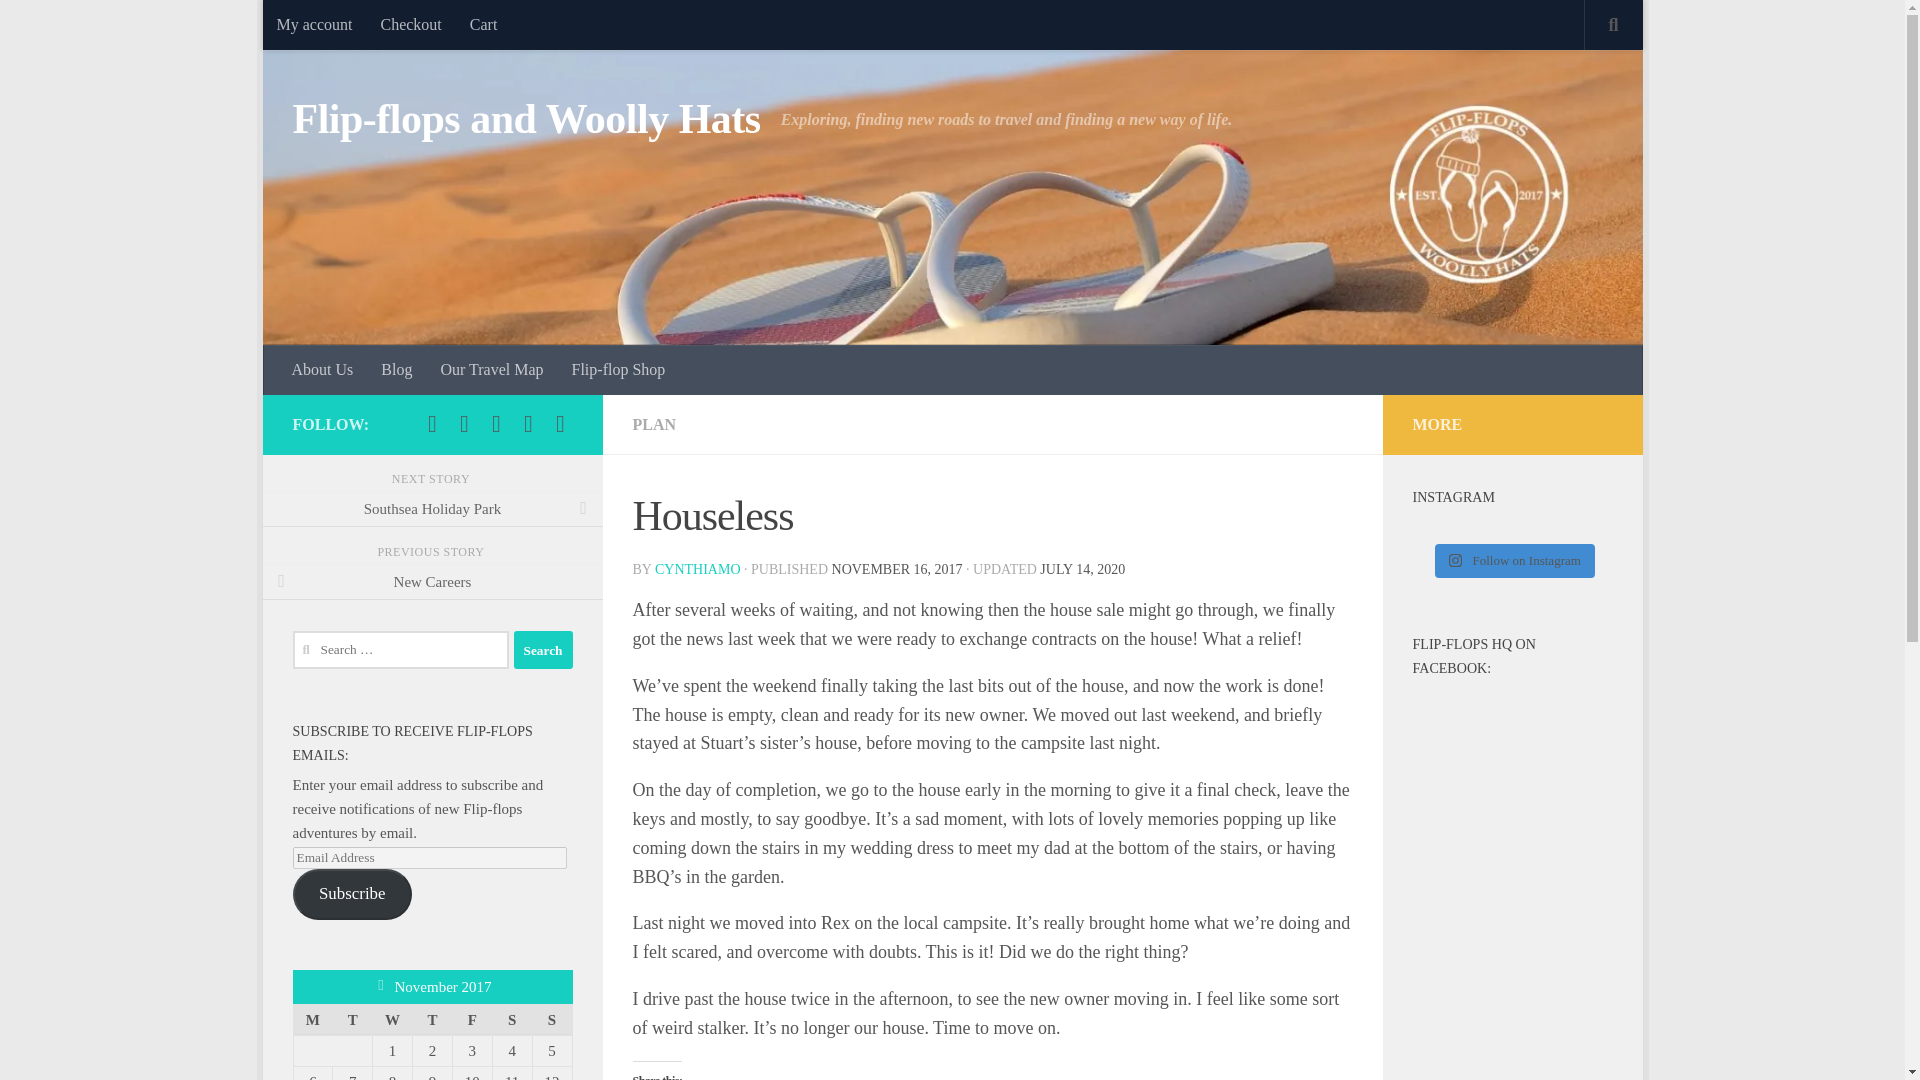 The height and width of the screenshot is (1080, 1920). Describe the element at coordinates (314, 24) in the screenshot. I see `My account` at that location.